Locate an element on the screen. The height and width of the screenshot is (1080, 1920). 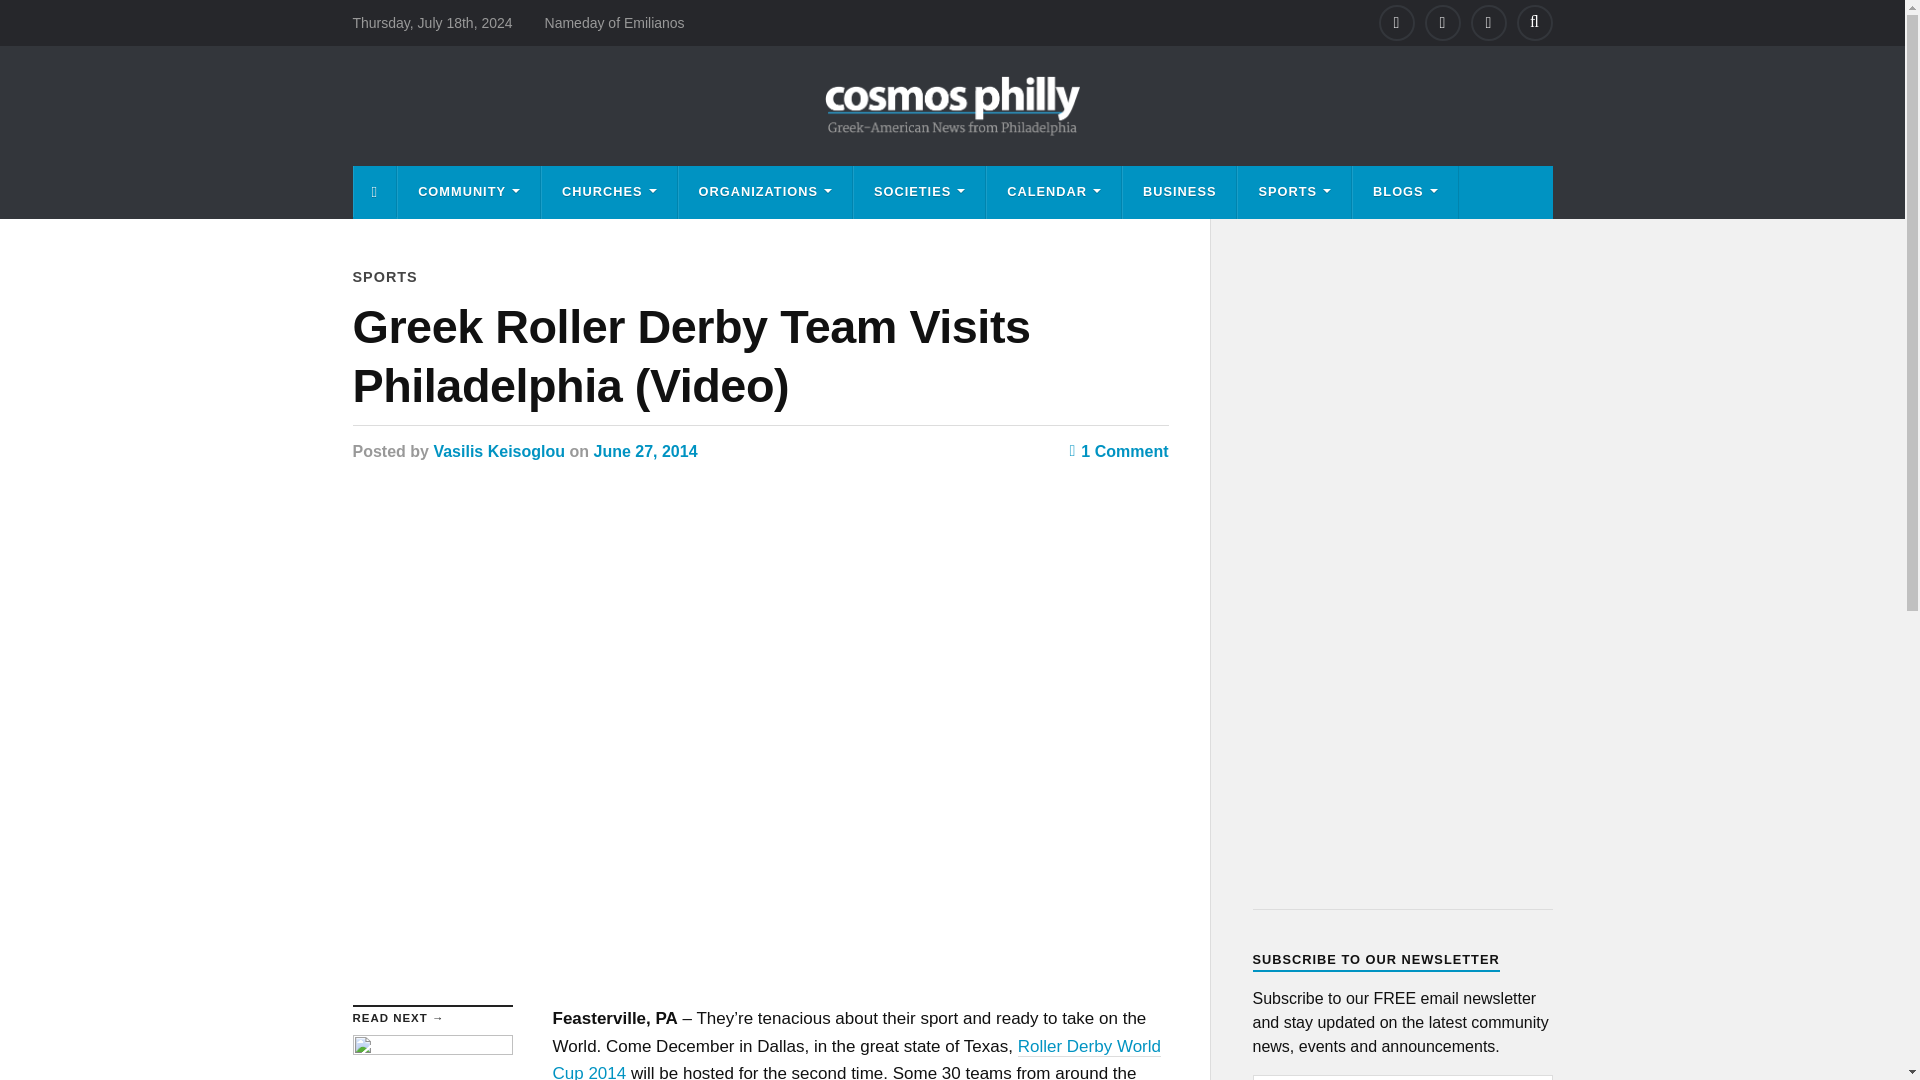
Find us on Twitter is located at coordinates (1442, 23).